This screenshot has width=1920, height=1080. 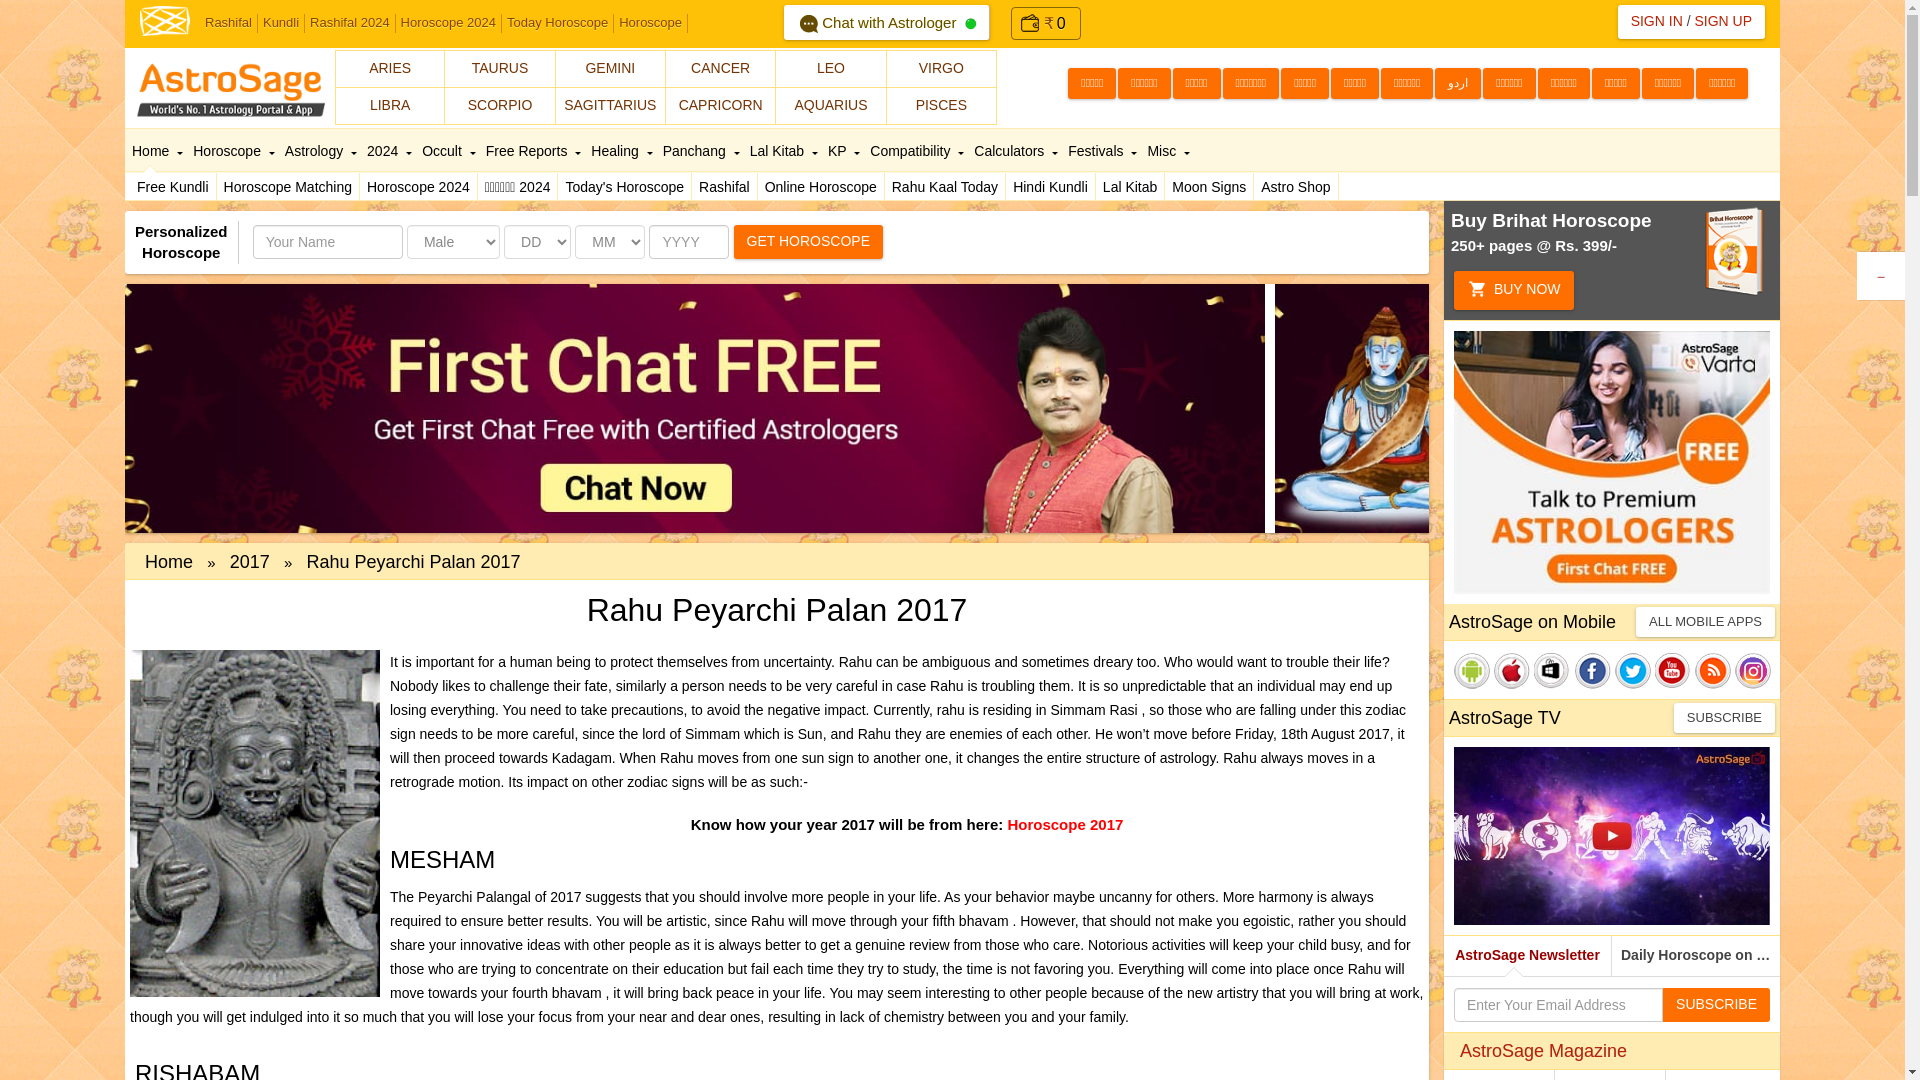 What do you see at coordinates (165, 19) in the screenshot?
I see `www.AstroSage.com: Vedic Astrology` at bounding box center [165, 19].